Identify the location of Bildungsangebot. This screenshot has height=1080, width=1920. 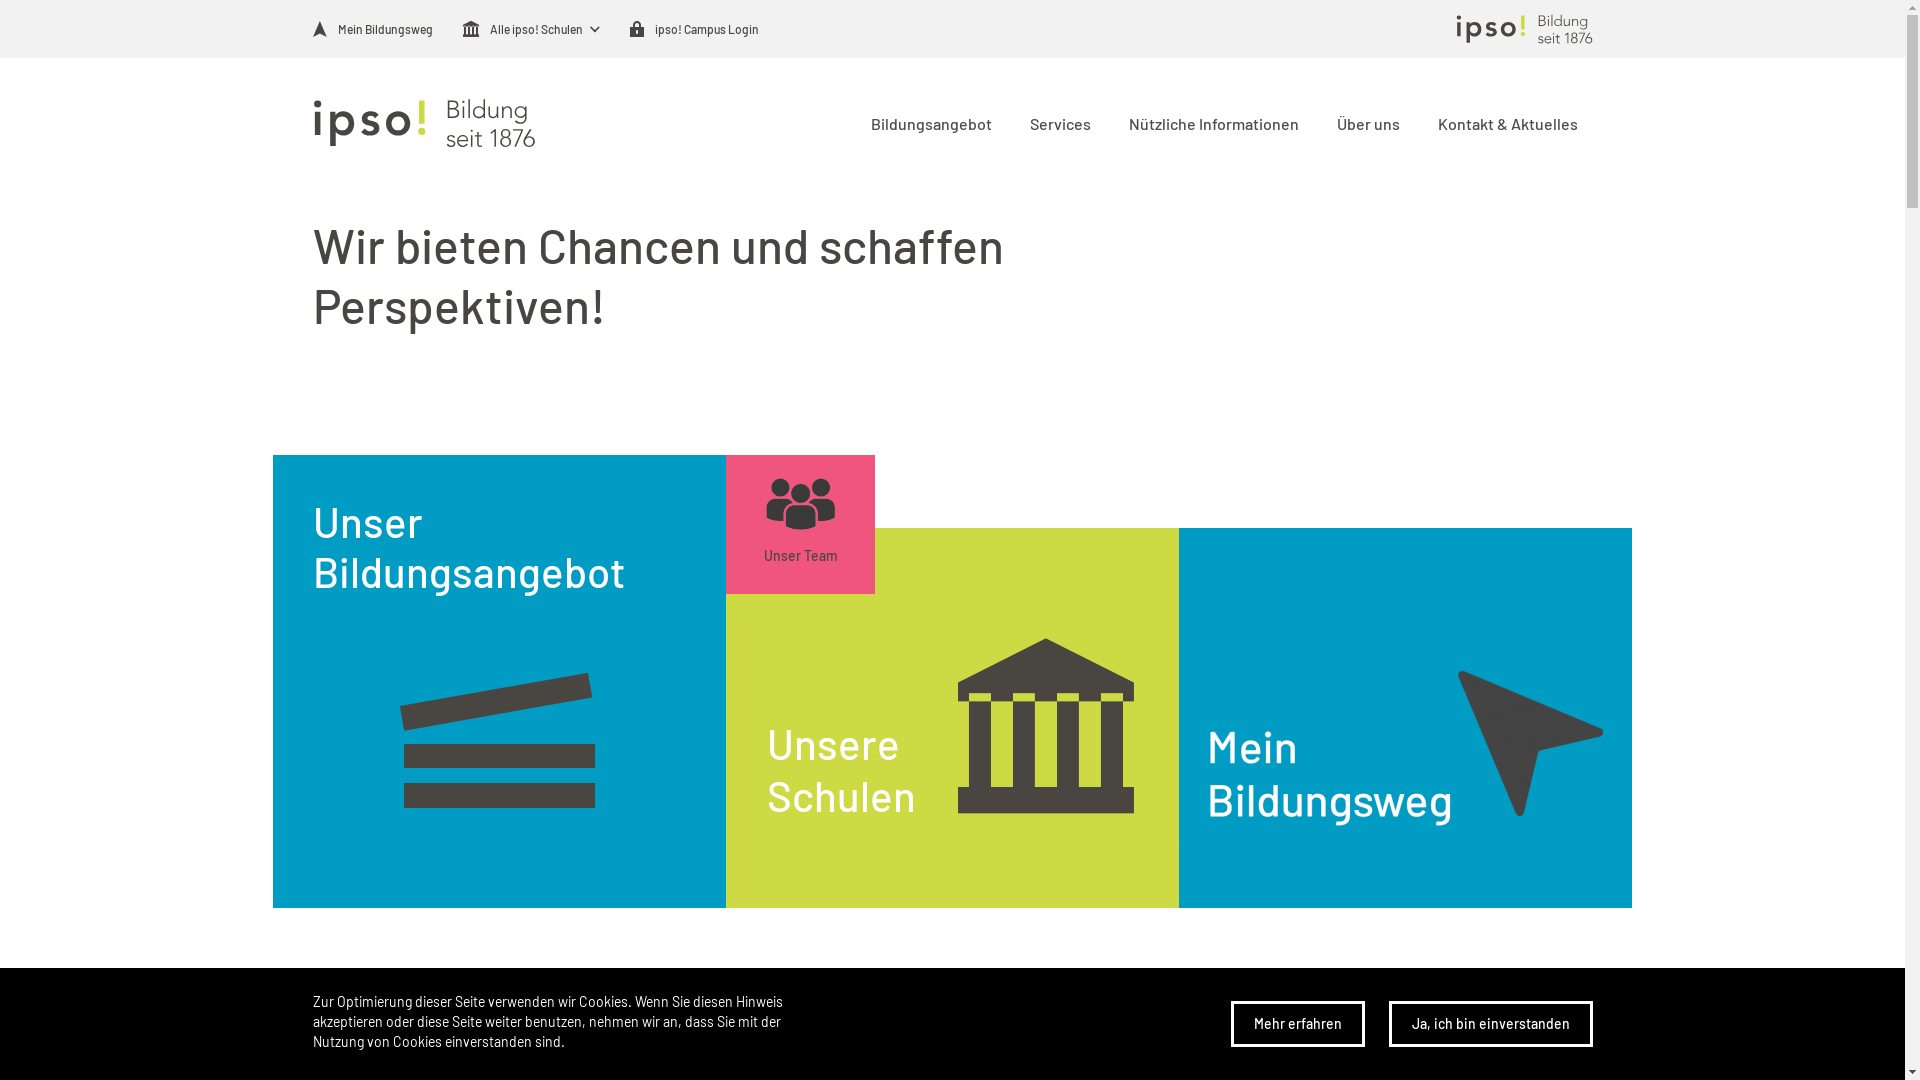
(929, 122).